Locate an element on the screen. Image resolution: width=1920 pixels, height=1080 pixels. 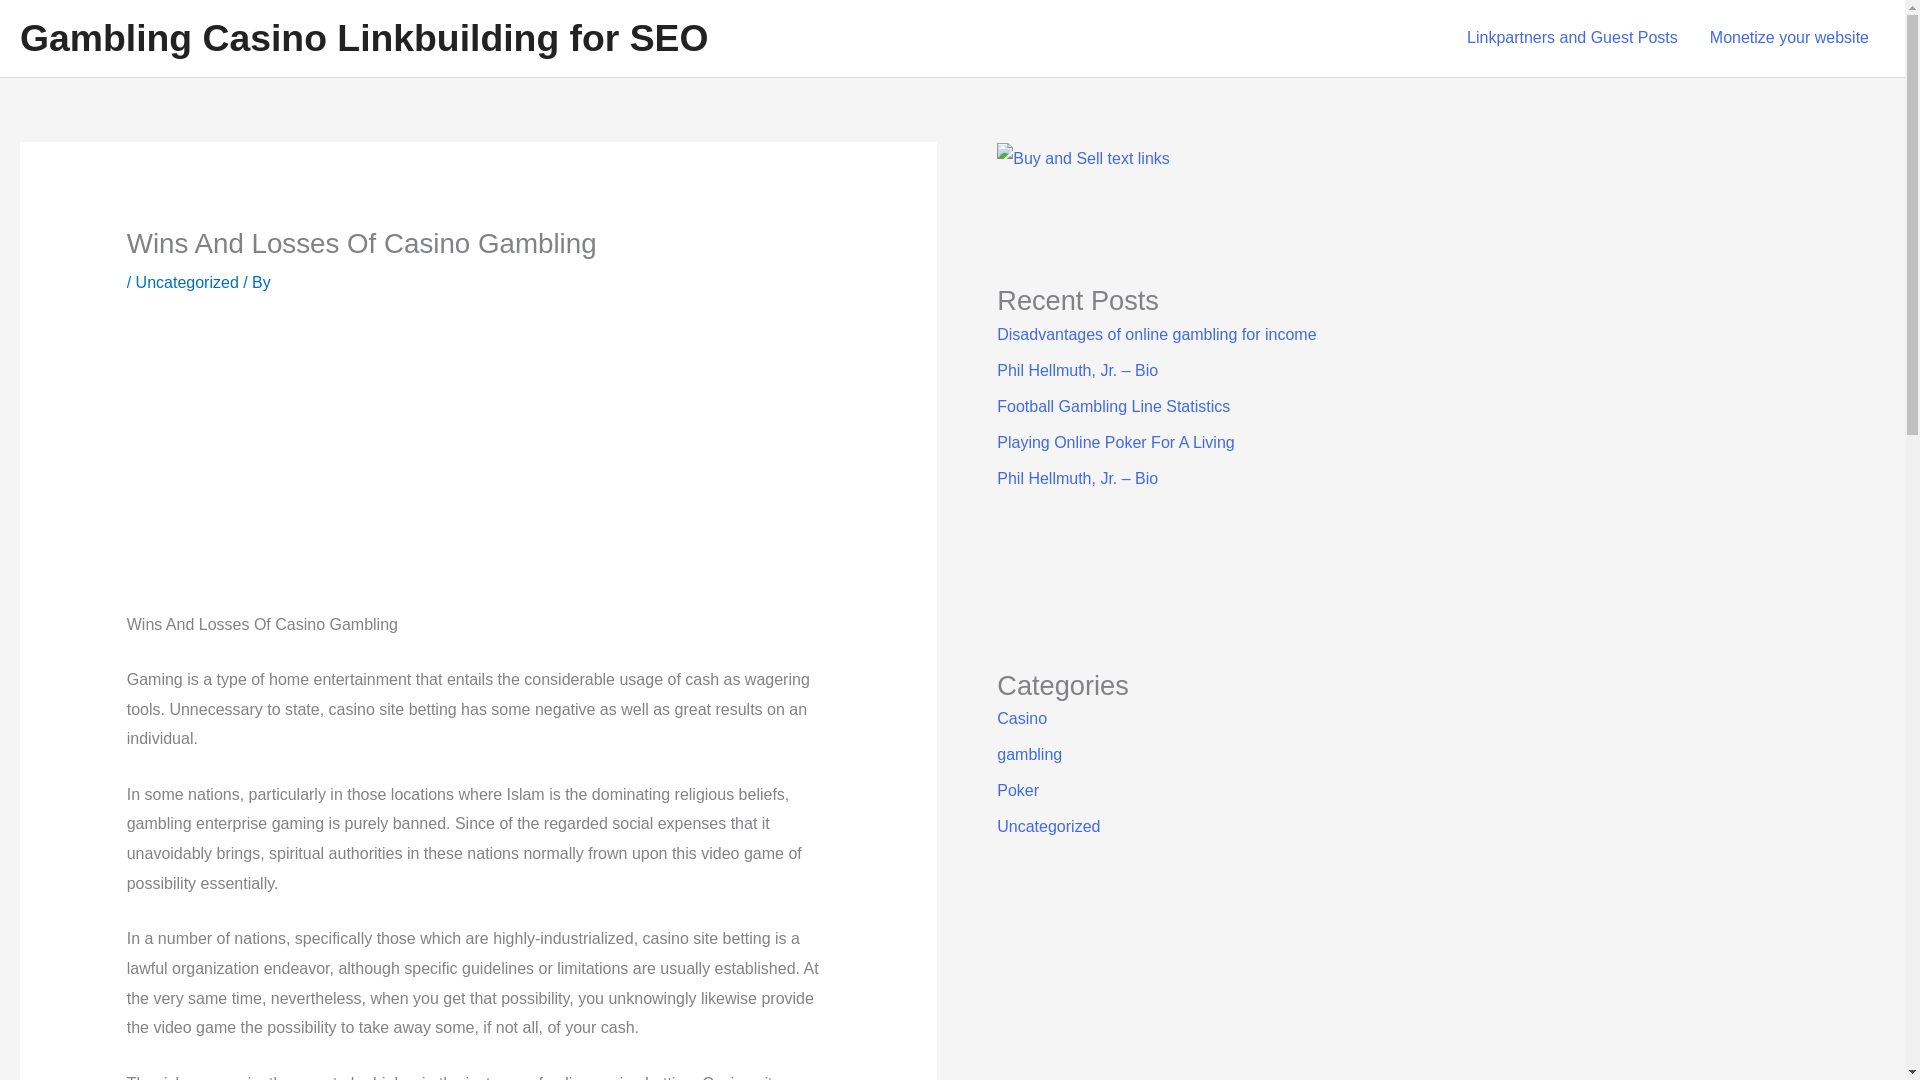
Gambling Casino Linkbuilding for SEO is located at coordinates (364, 38).